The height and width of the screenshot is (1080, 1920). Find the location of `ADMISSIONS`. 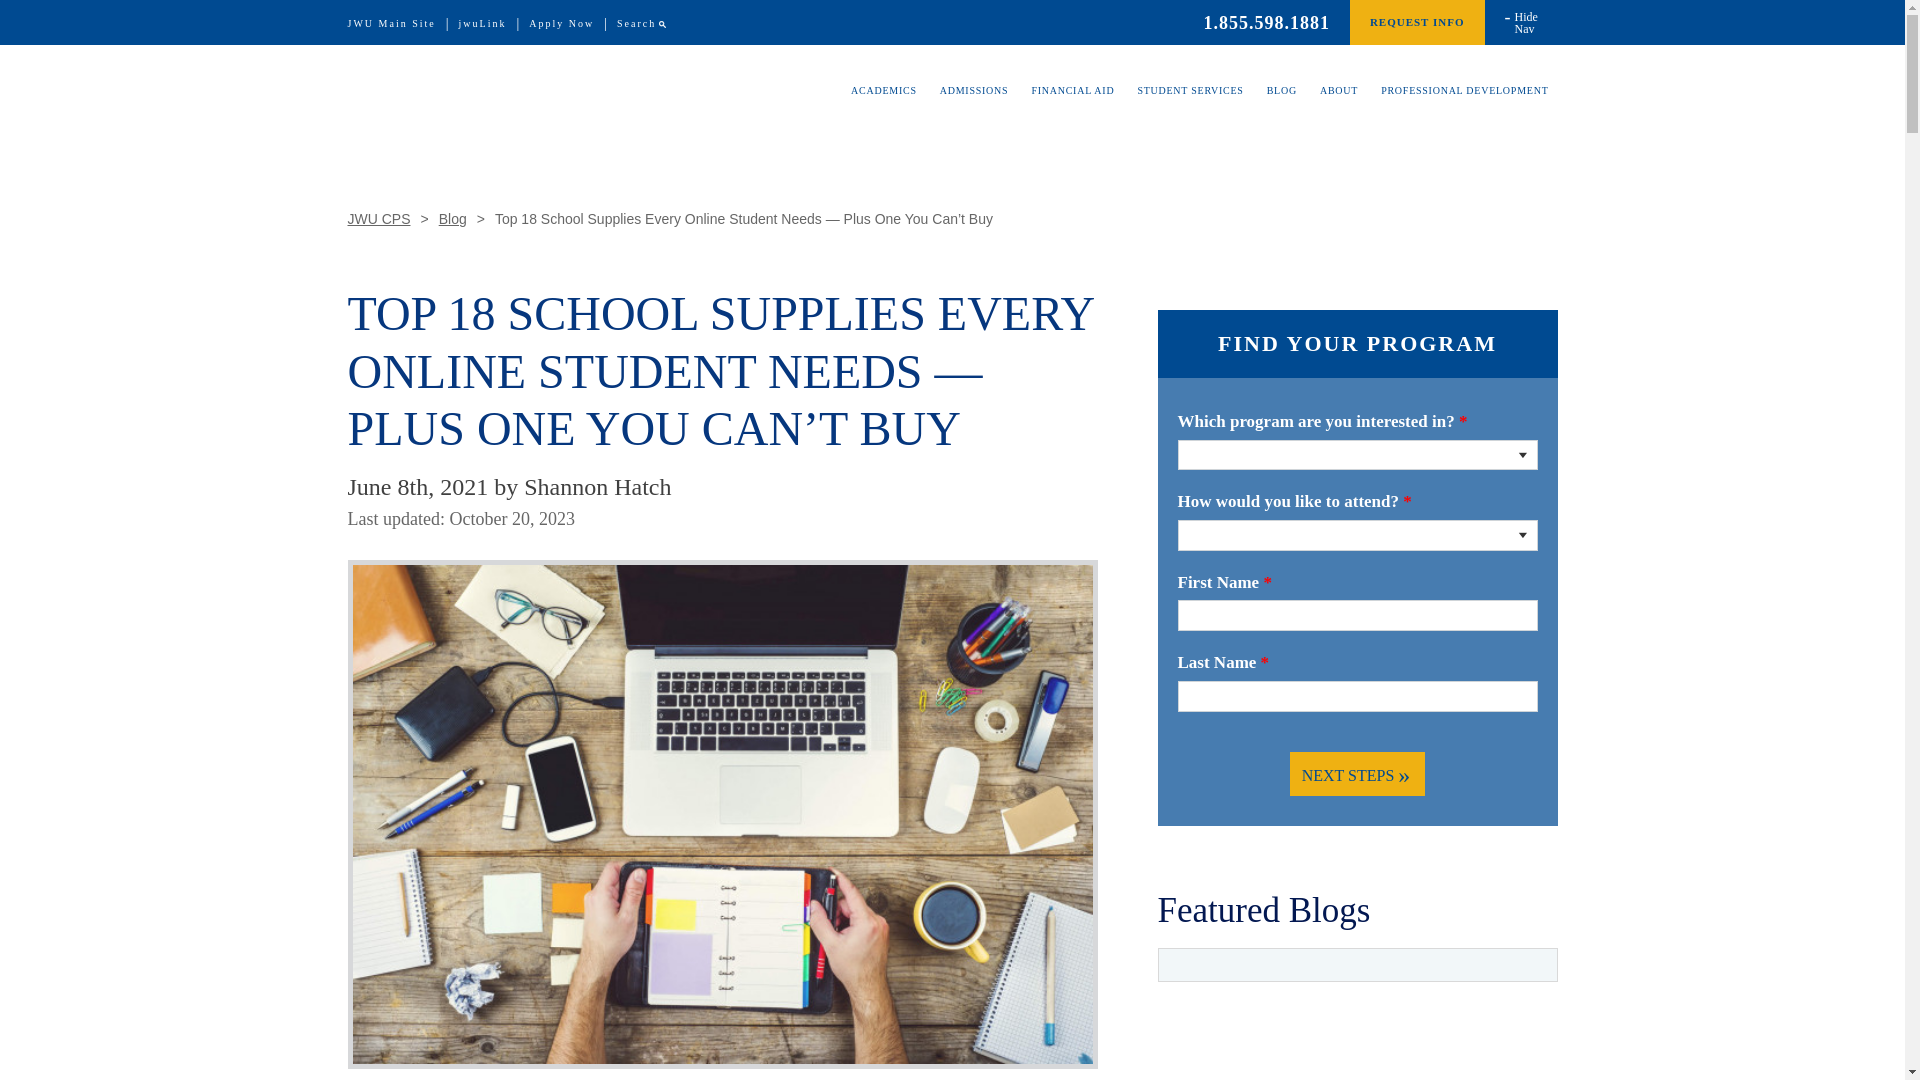

ADMISSIONS is located at coordinates (974, 106).